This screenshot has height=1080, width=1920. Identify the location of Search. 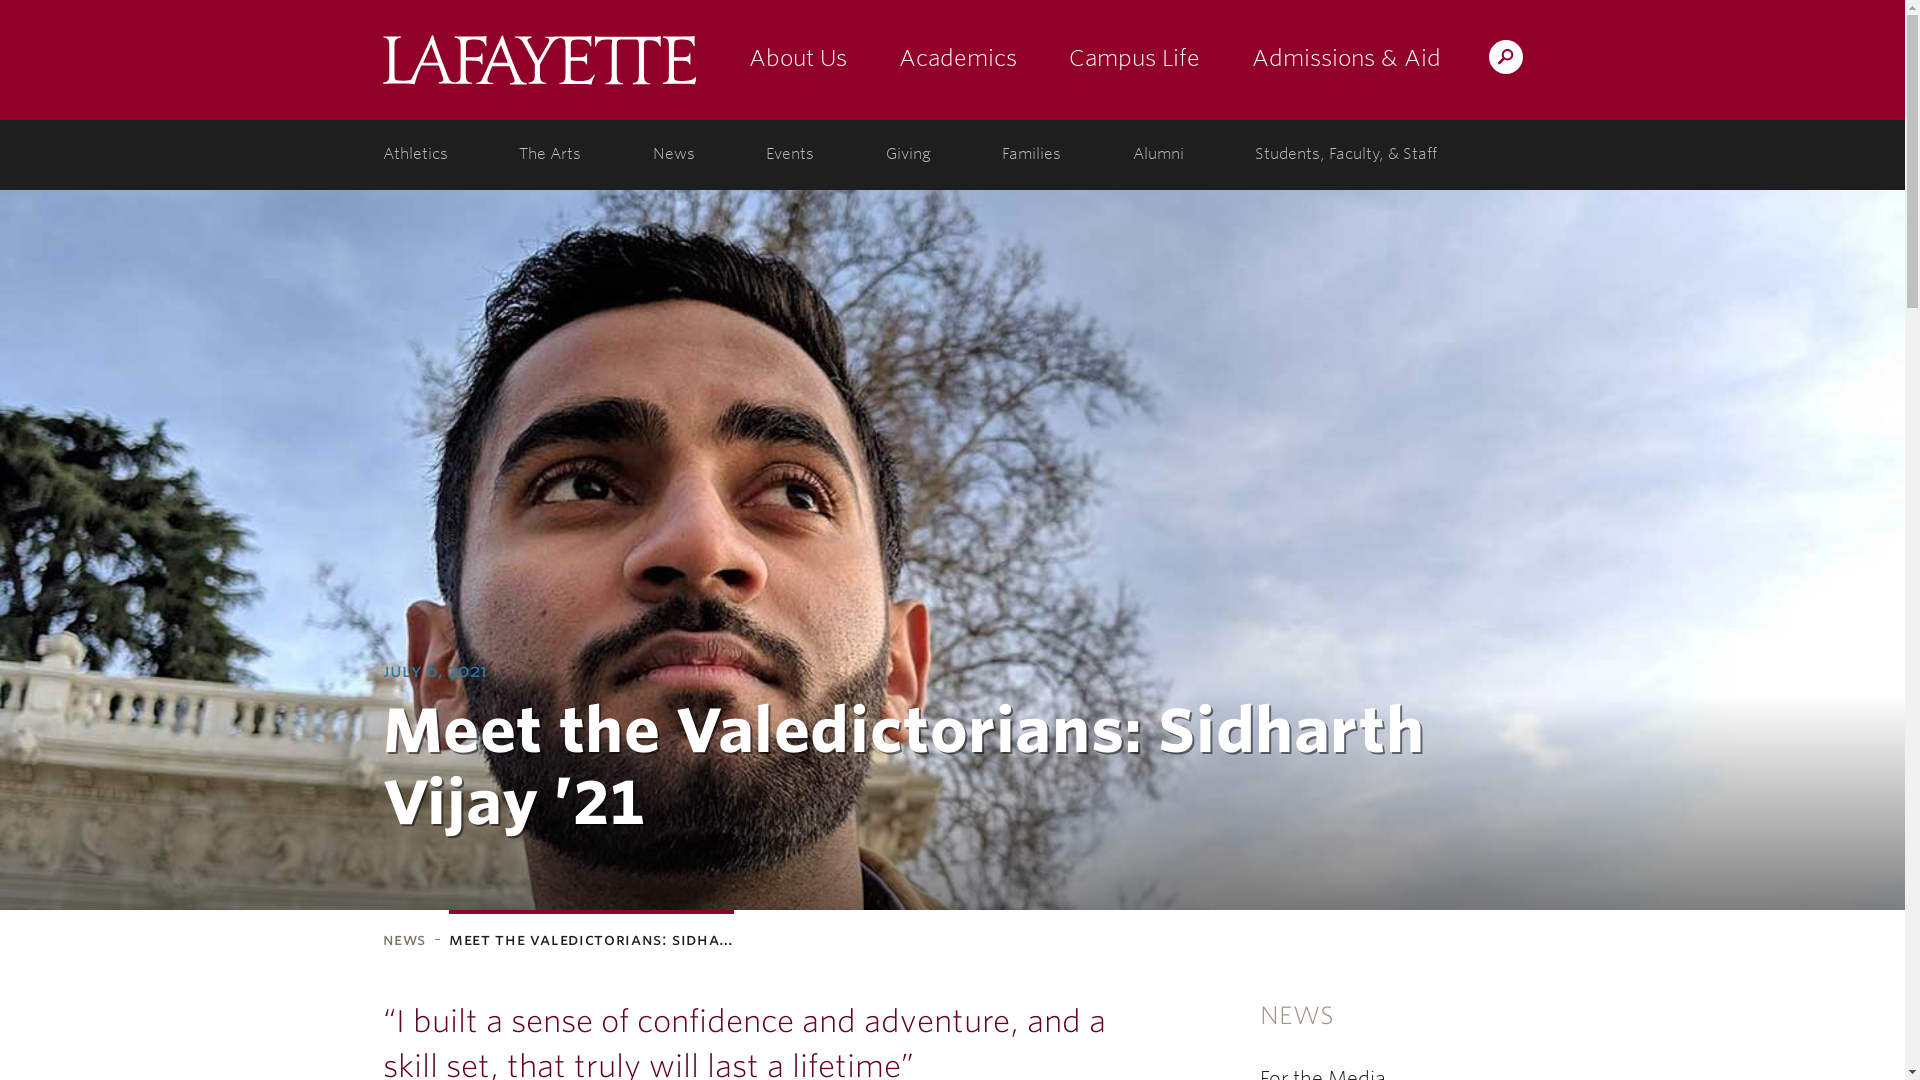
(1110, 56).